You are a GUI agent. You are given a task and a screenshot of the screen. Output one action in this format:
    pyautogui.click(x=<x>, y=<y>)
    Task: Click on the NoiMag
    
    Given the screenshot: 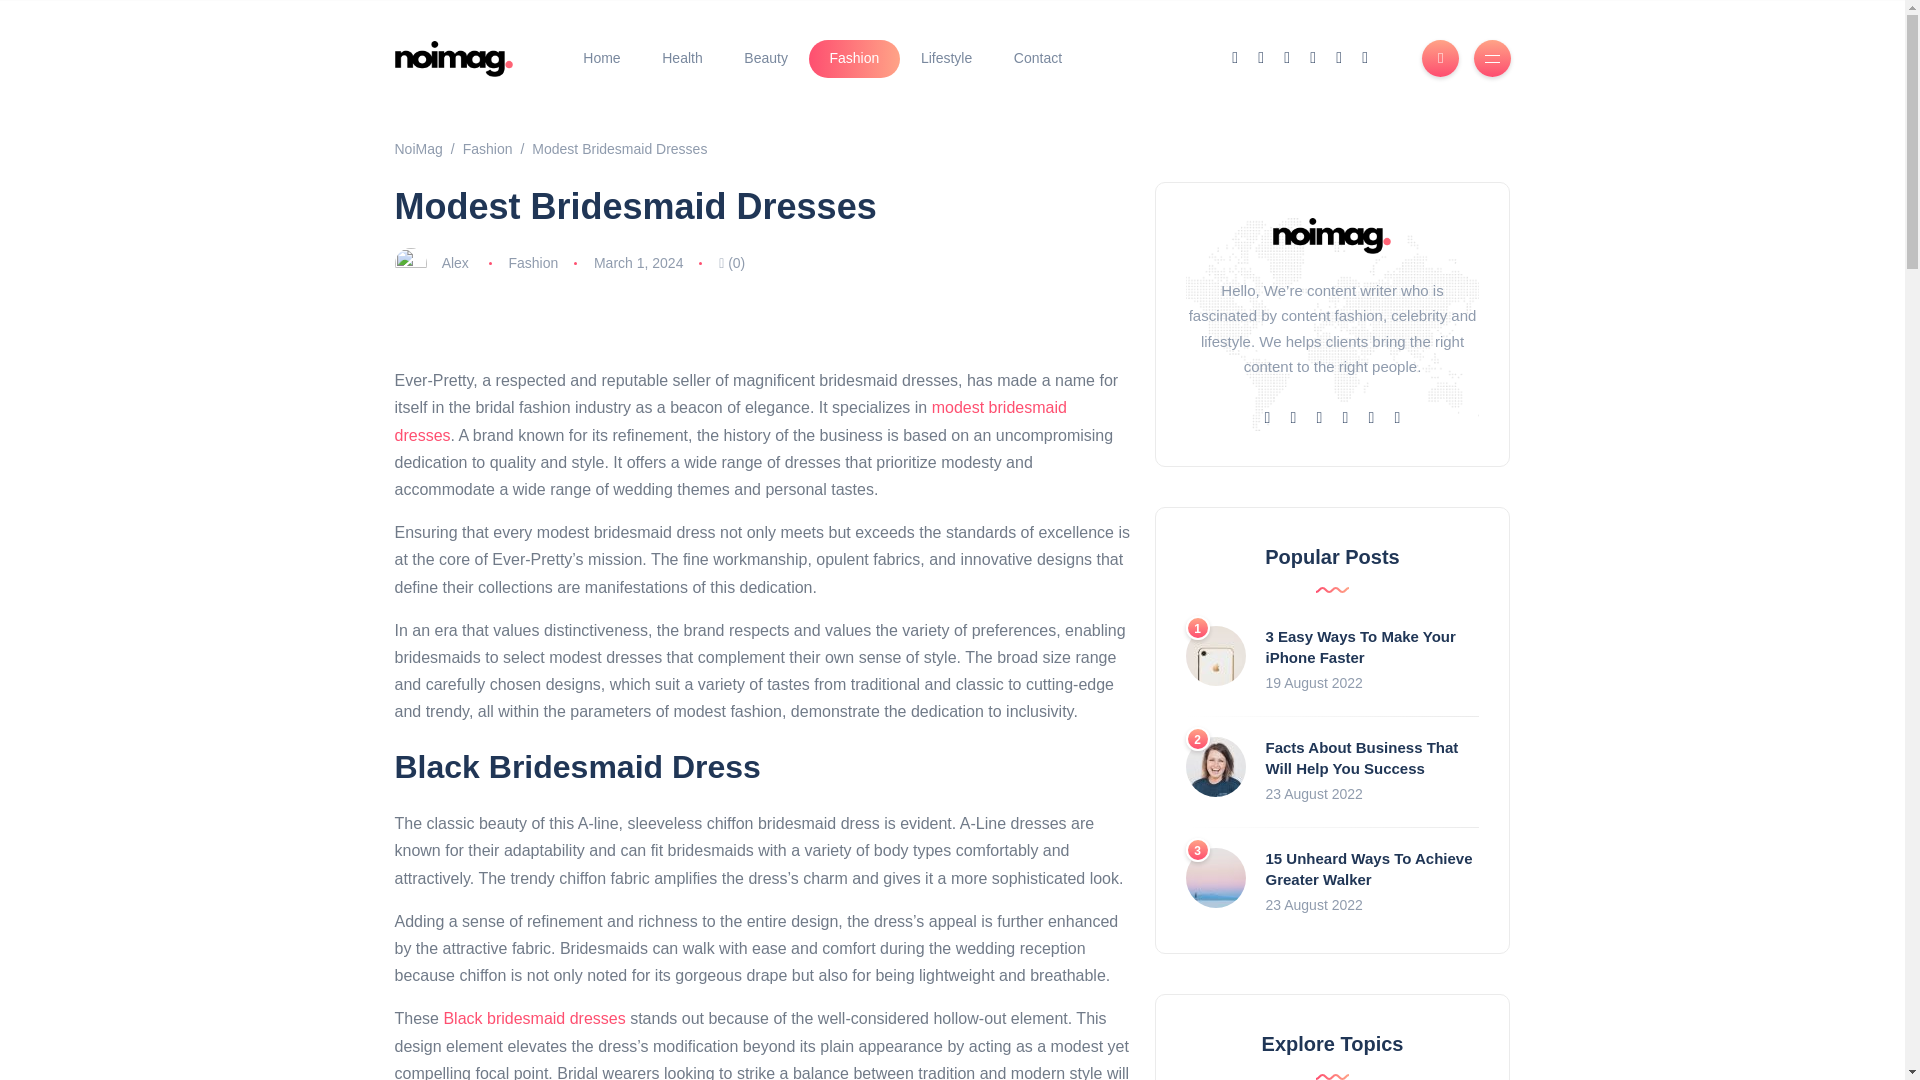 What is the action you would take?
    pyautogui.click(x=417, y=148)
    